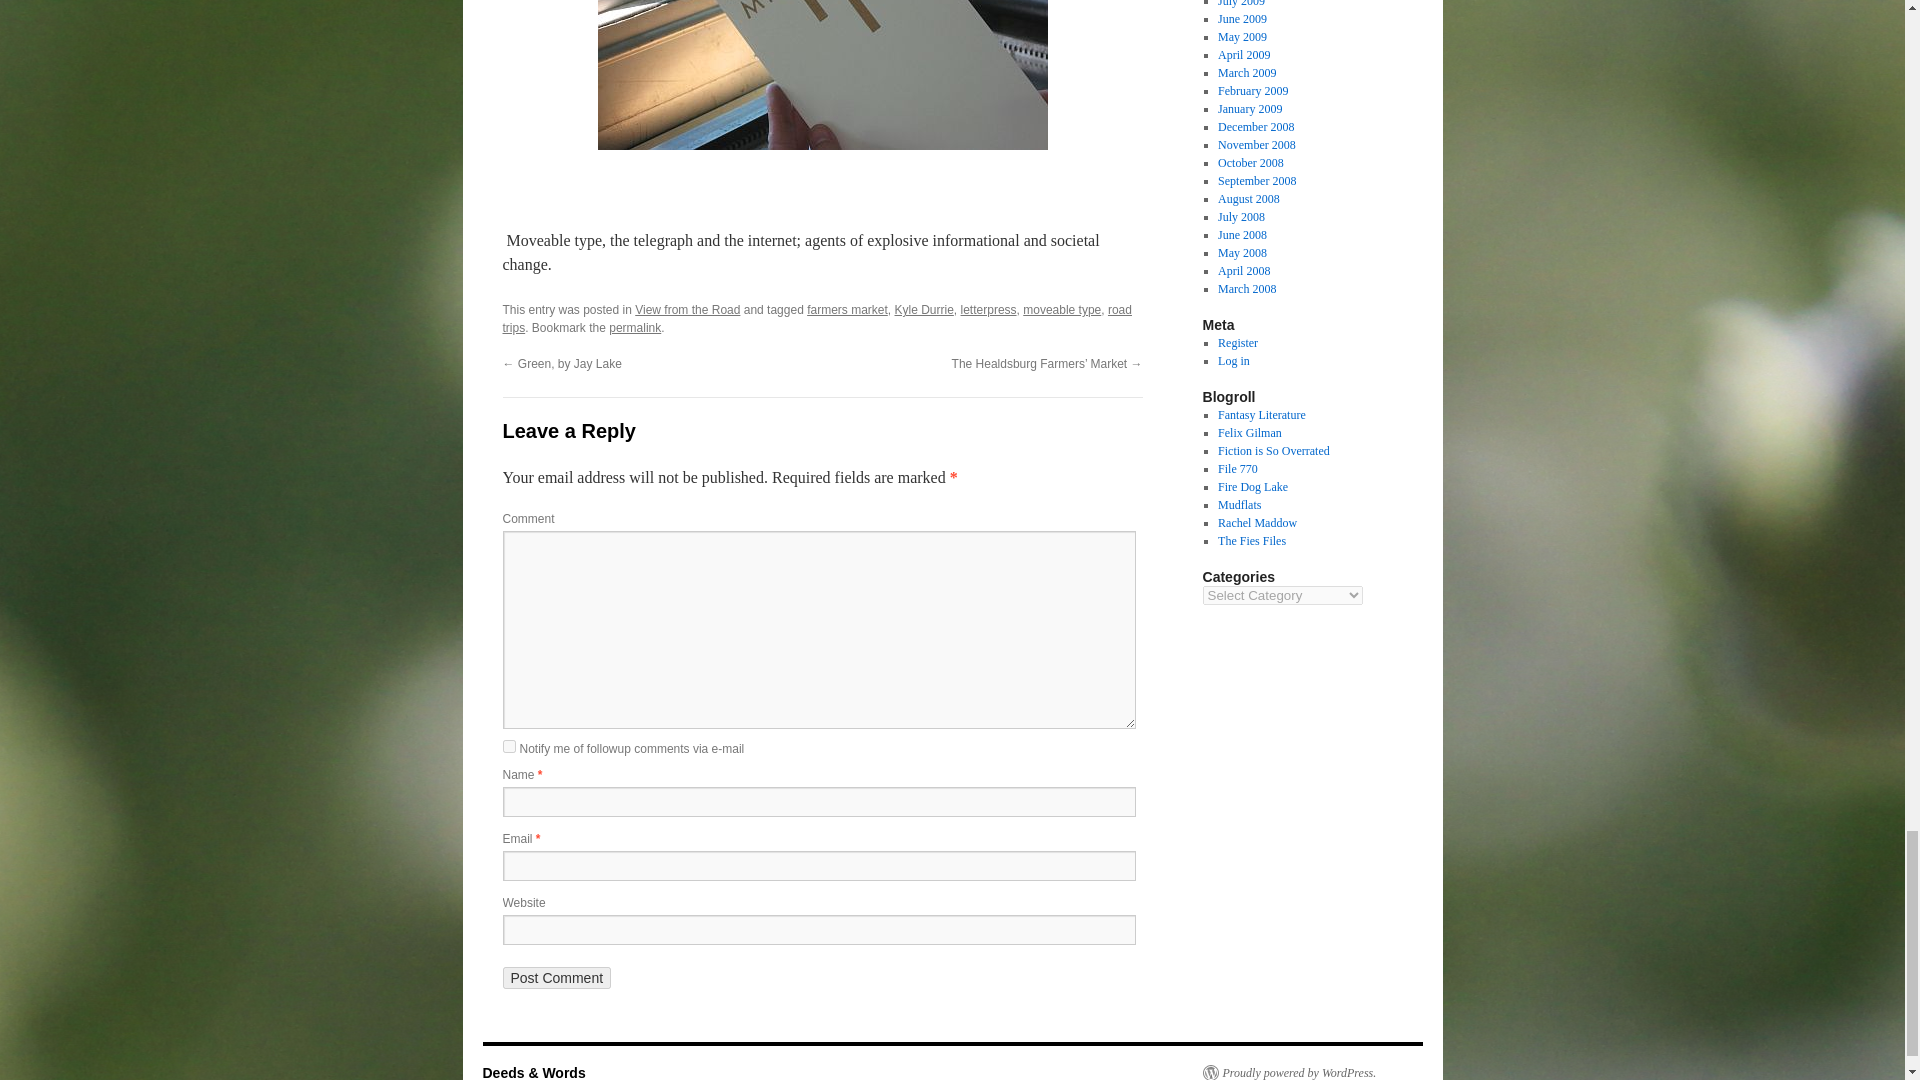 This screenshot has width=1920, height=1080. What do you see at coordinates (1250, 432) in the screenshot?
I see `Dry wit` at bounding box center [1250, 432].